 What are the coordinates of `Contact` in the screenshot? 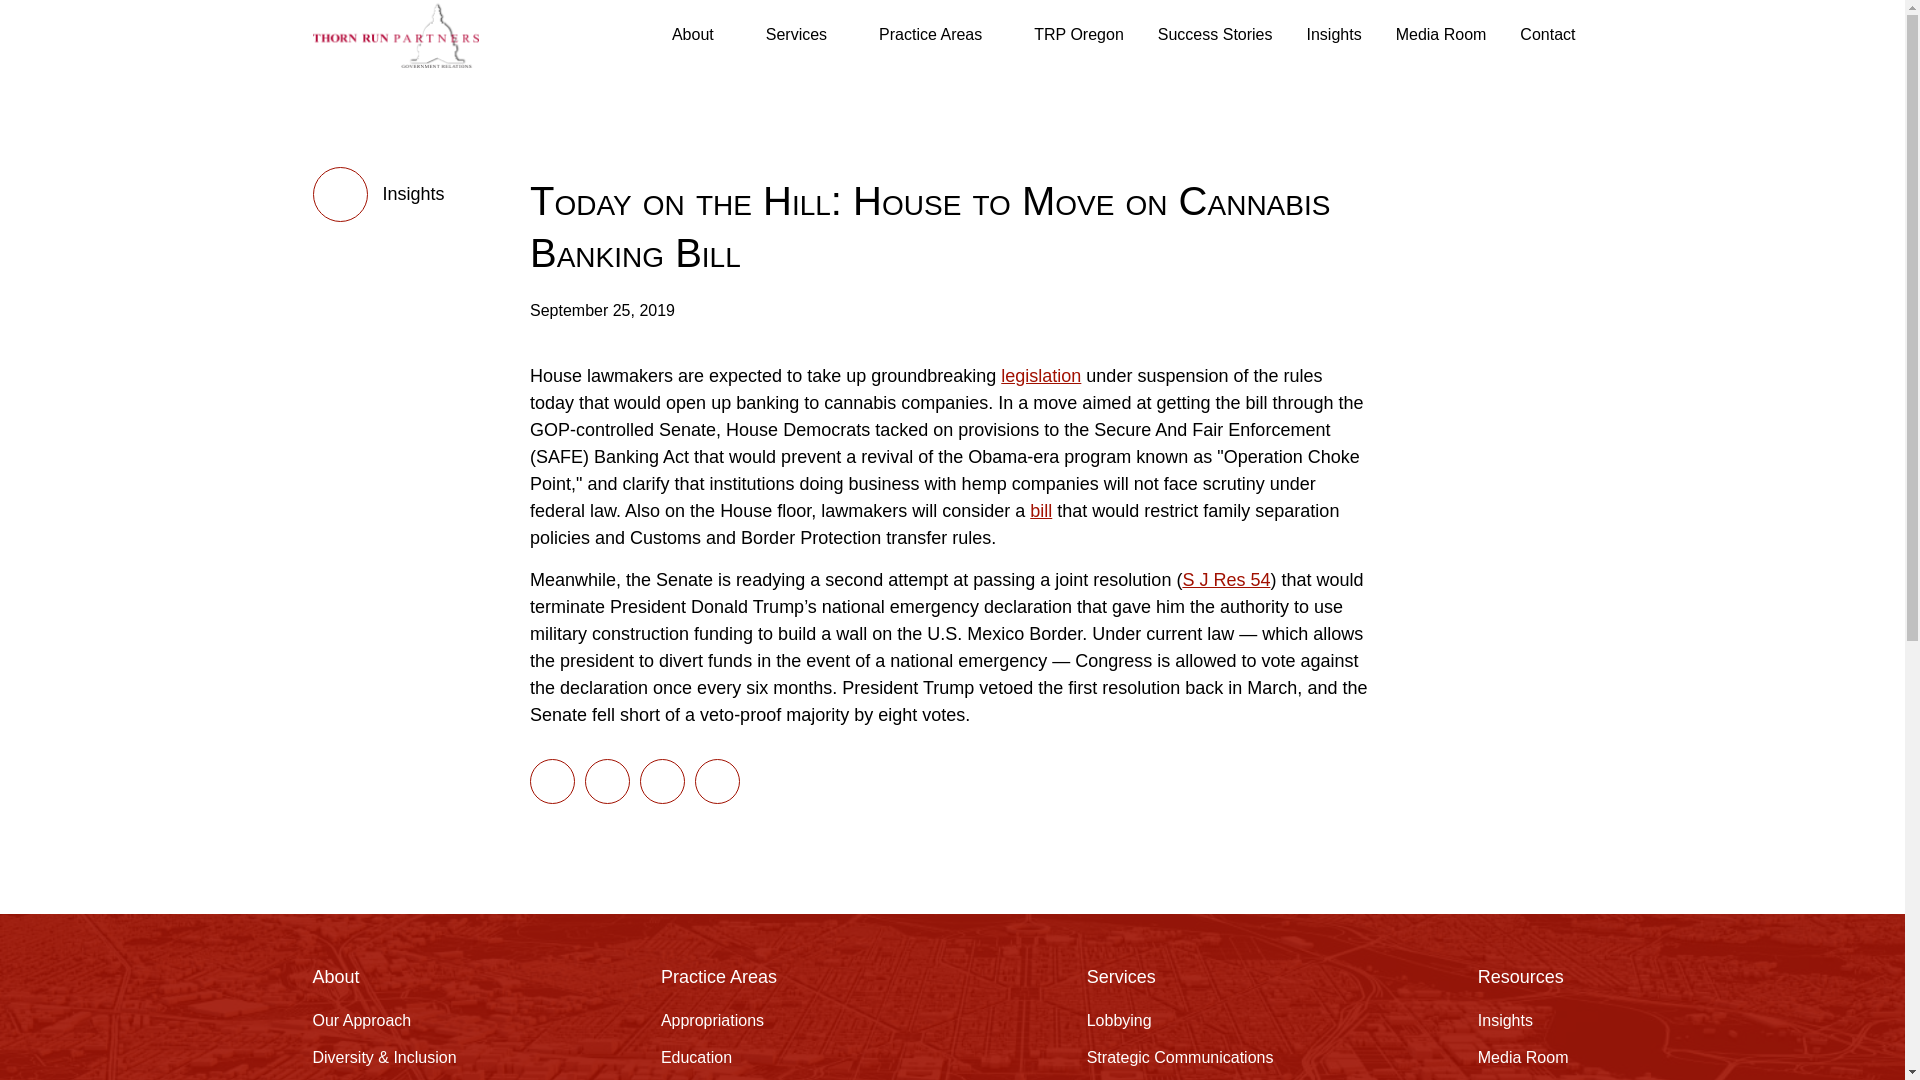 It's located at (1547, 34).